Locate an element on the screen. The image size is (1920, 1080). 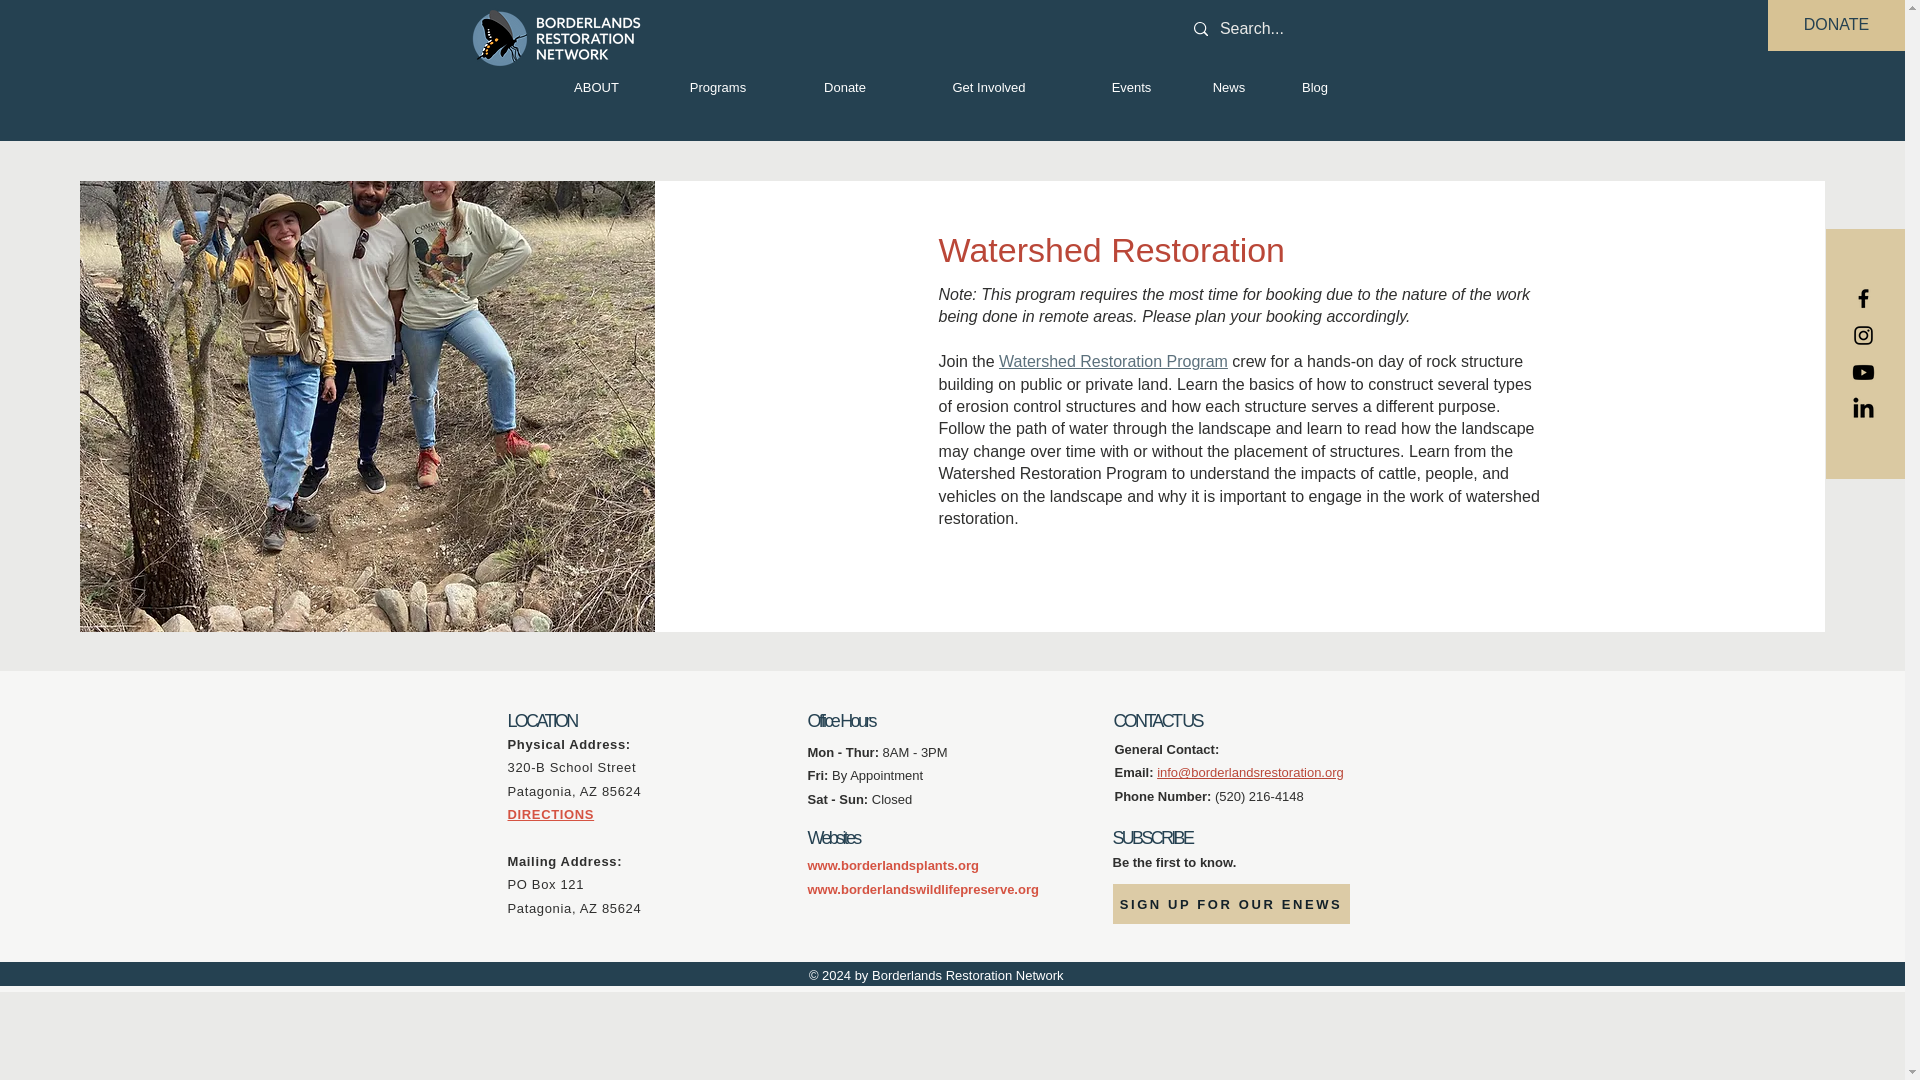
www.borderlandsplants.org is located at coordinates (1166, 760).